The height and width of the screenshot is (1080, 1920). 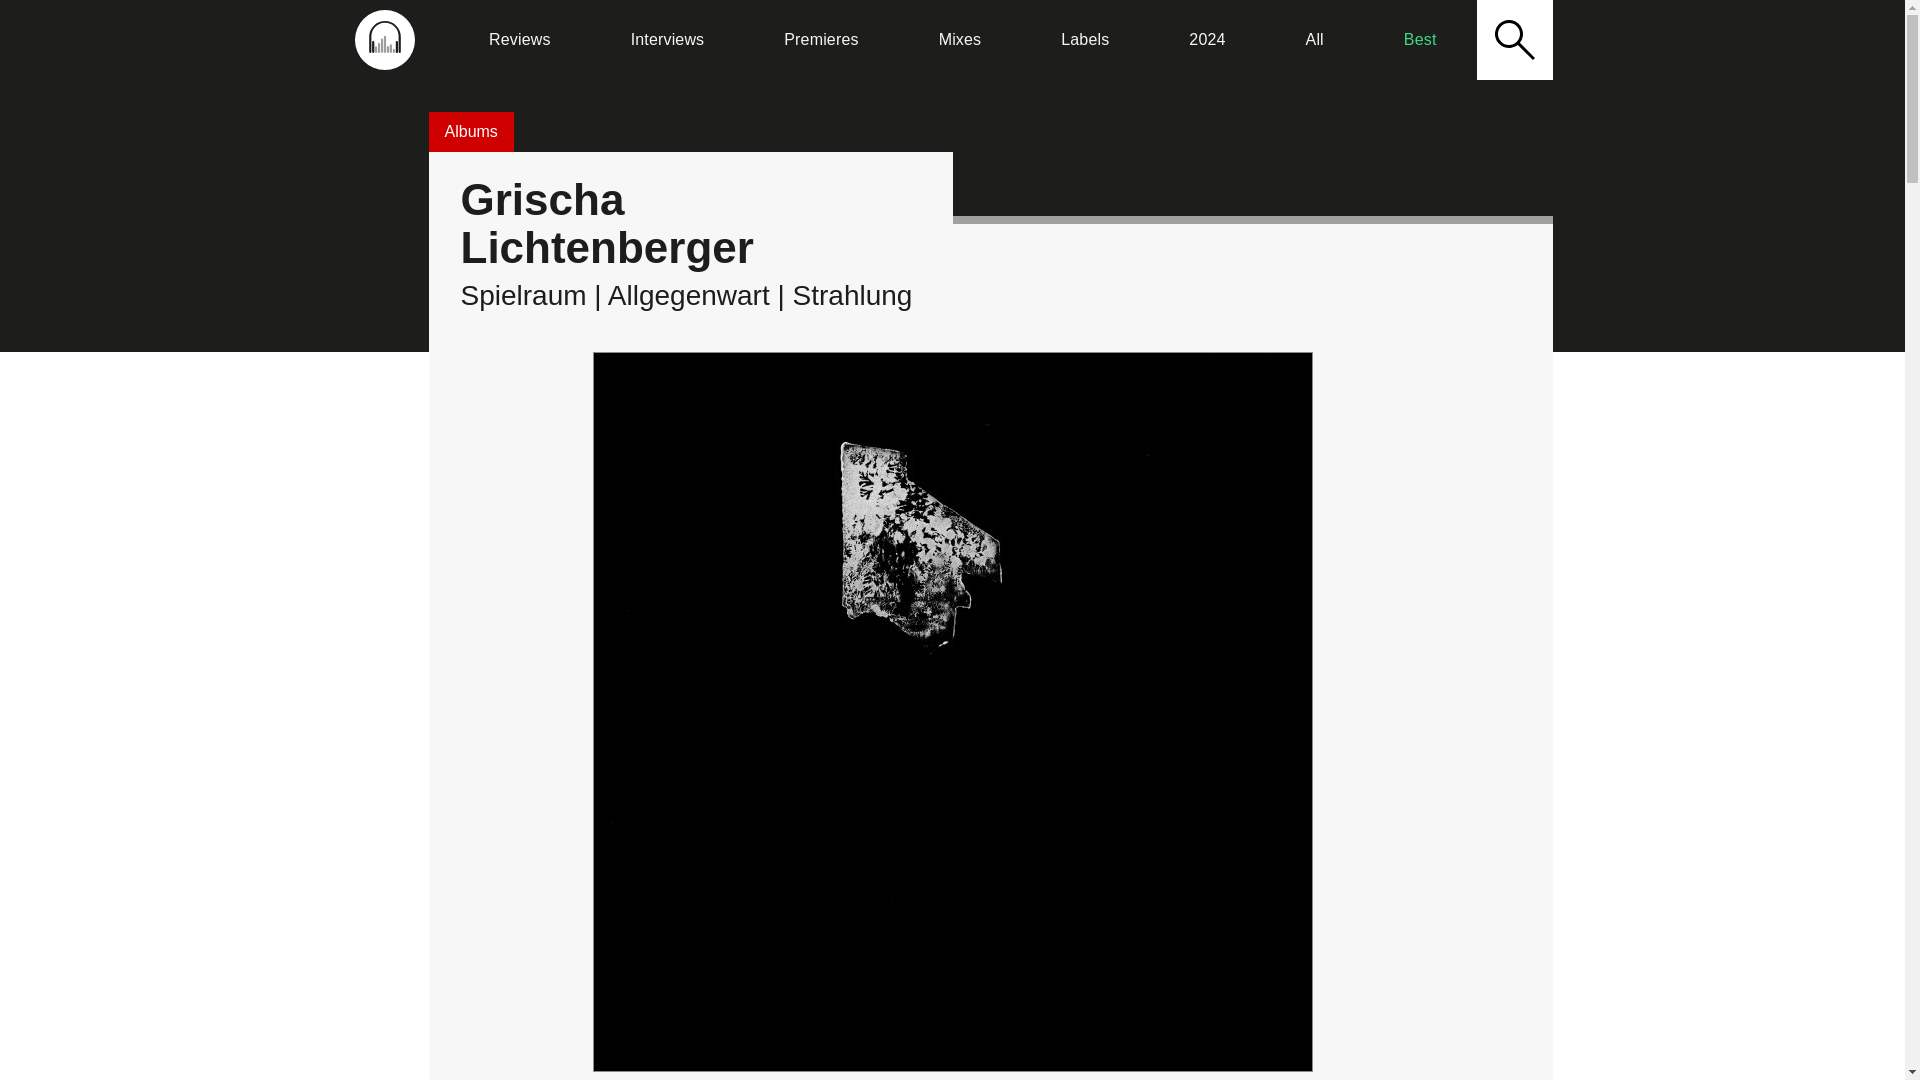 What do you see at coordinates (960, 40) in the screenshot?
I see `Mixes` at bounding box center [960, 40].